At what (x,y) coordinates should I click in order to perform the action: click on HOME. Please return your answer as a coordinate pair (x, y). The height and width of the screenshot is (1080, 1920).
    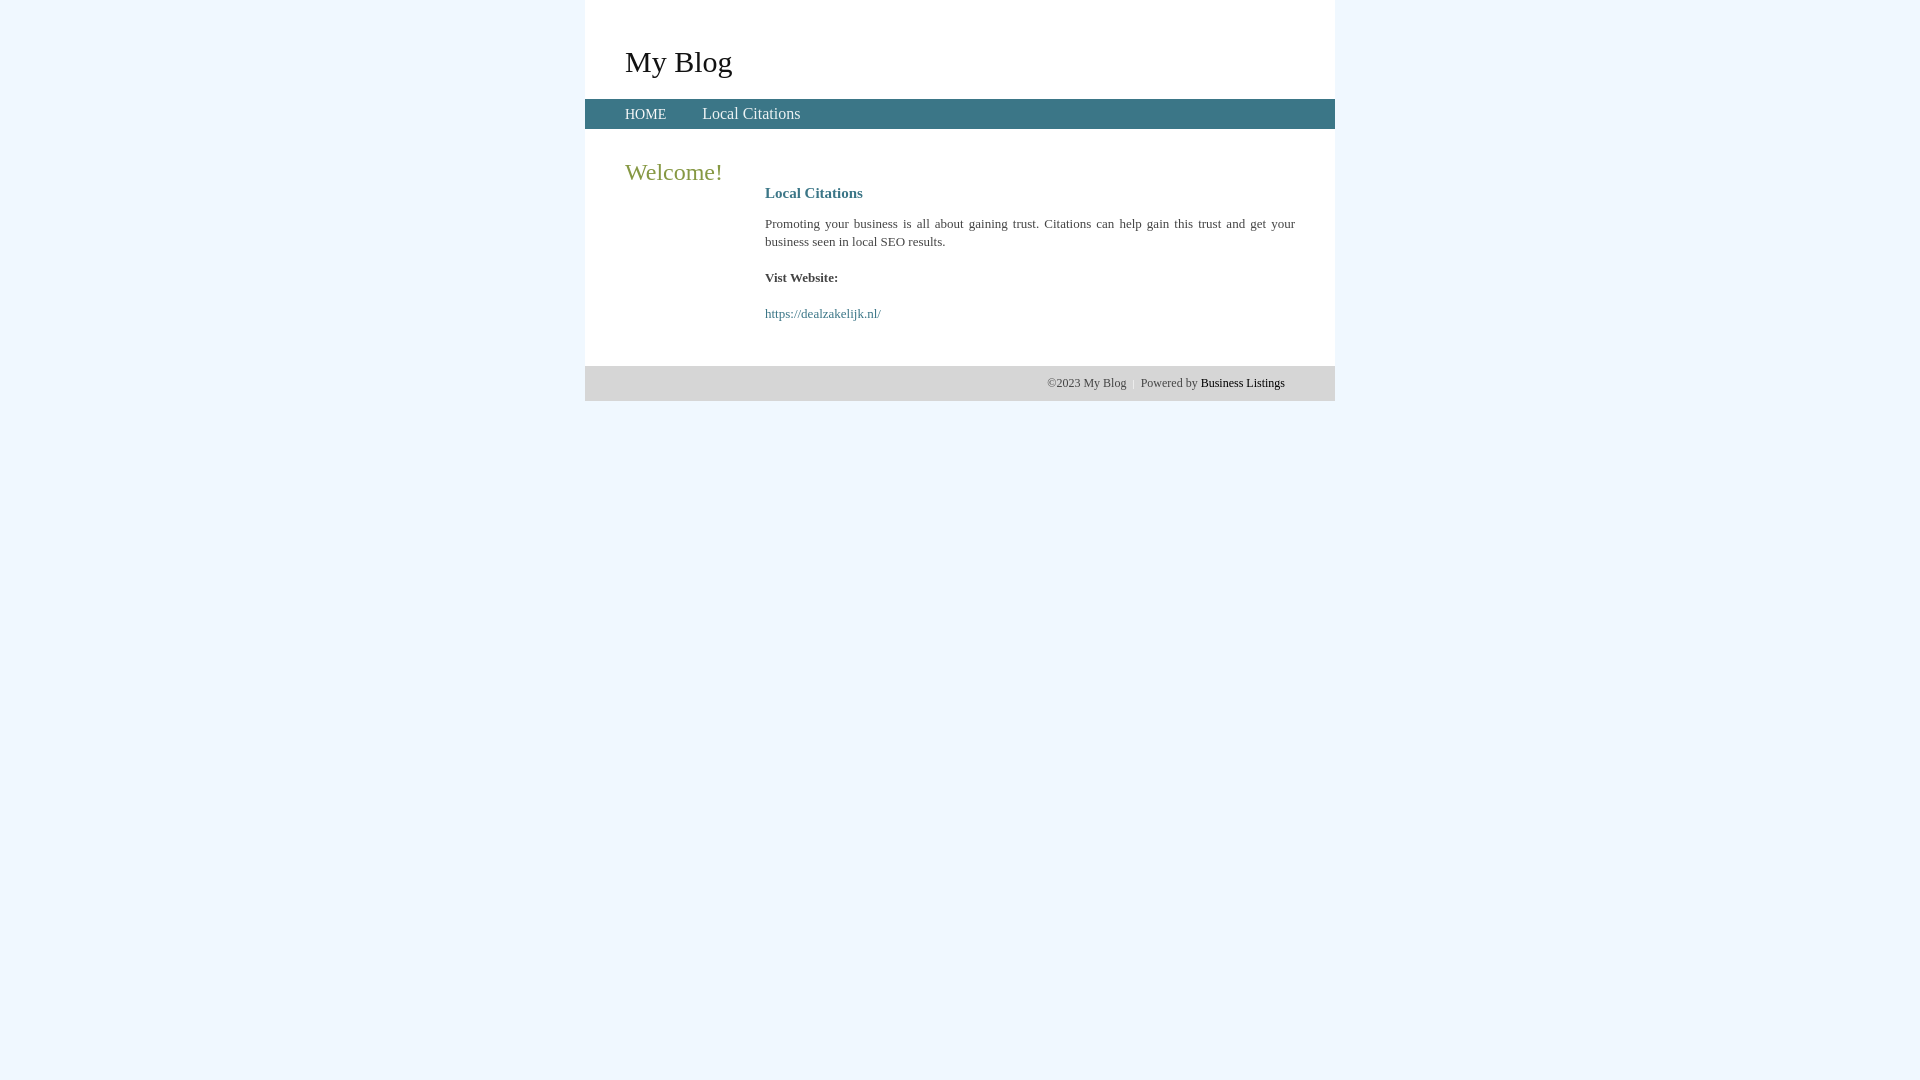
    Looking at the image, I should click on (646, 114).